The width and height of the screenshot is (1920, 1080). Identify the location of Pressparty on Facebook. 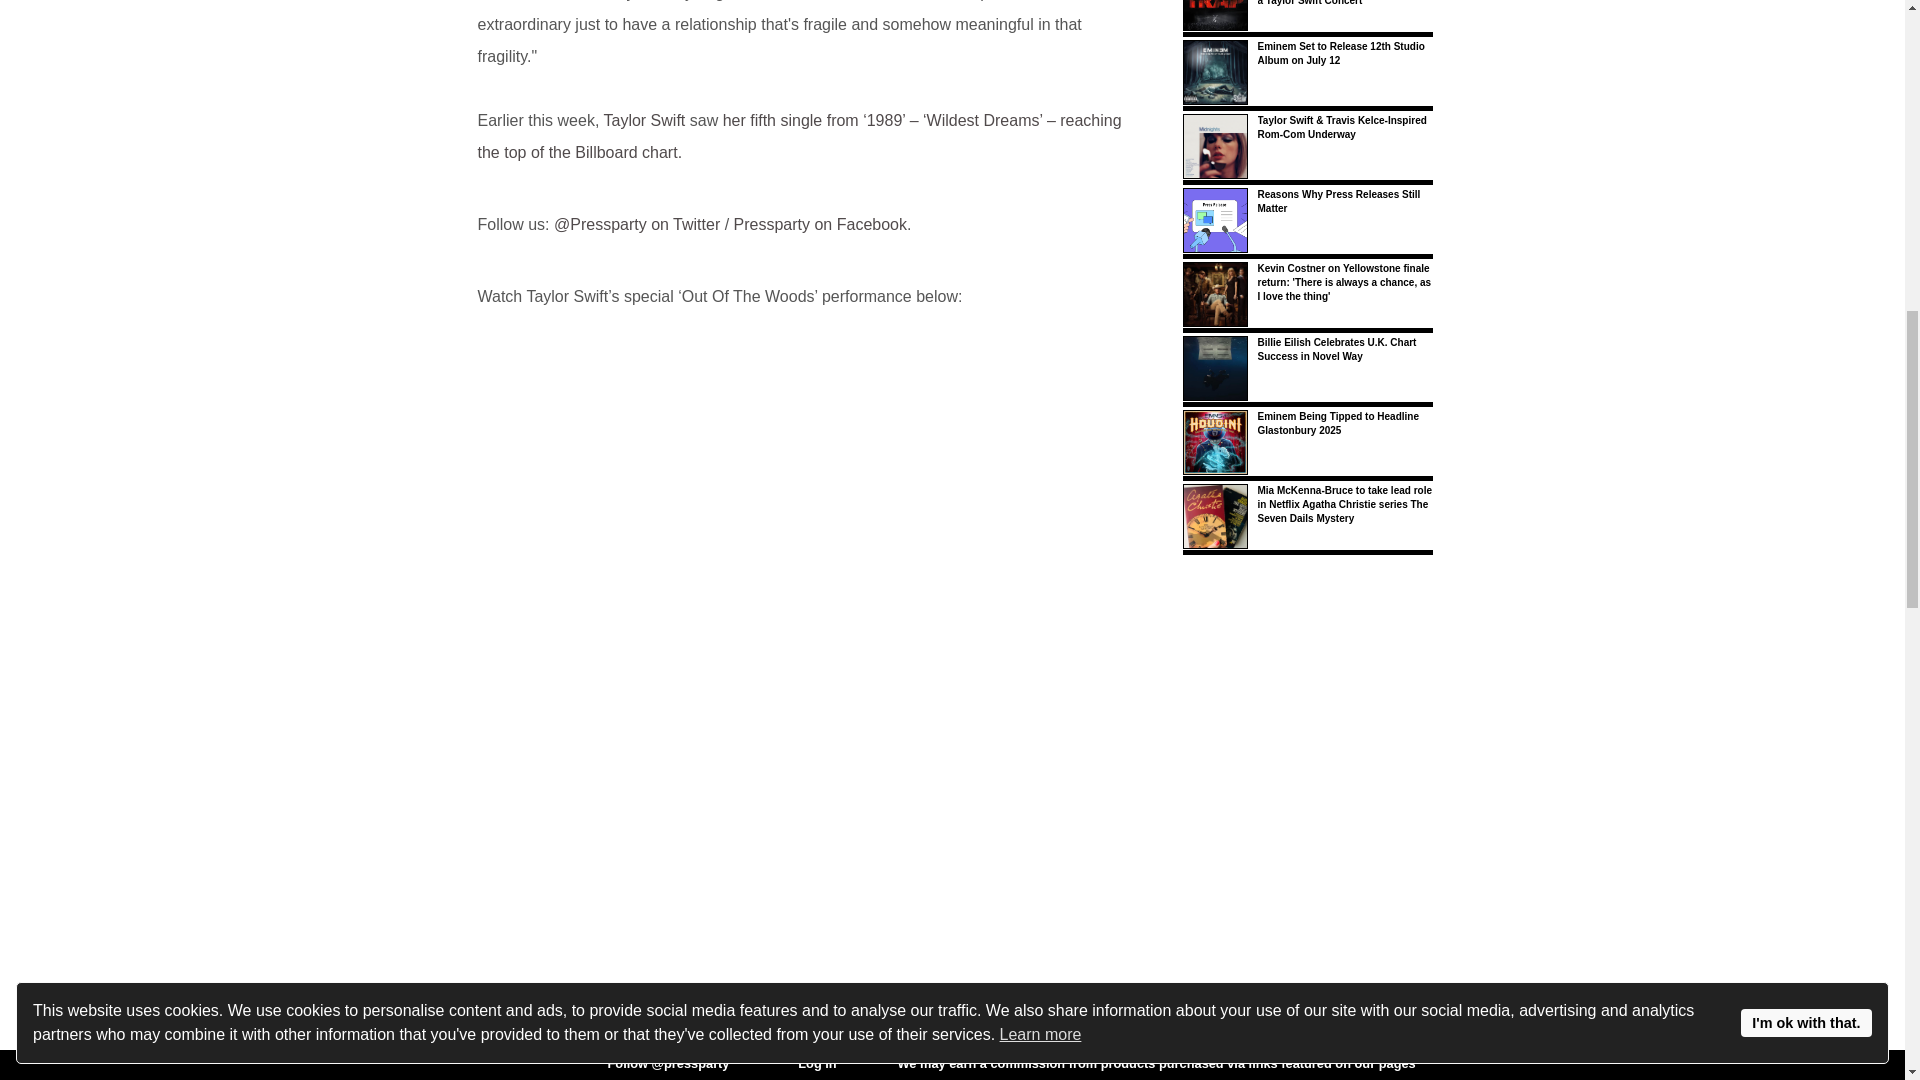
(820, 224).